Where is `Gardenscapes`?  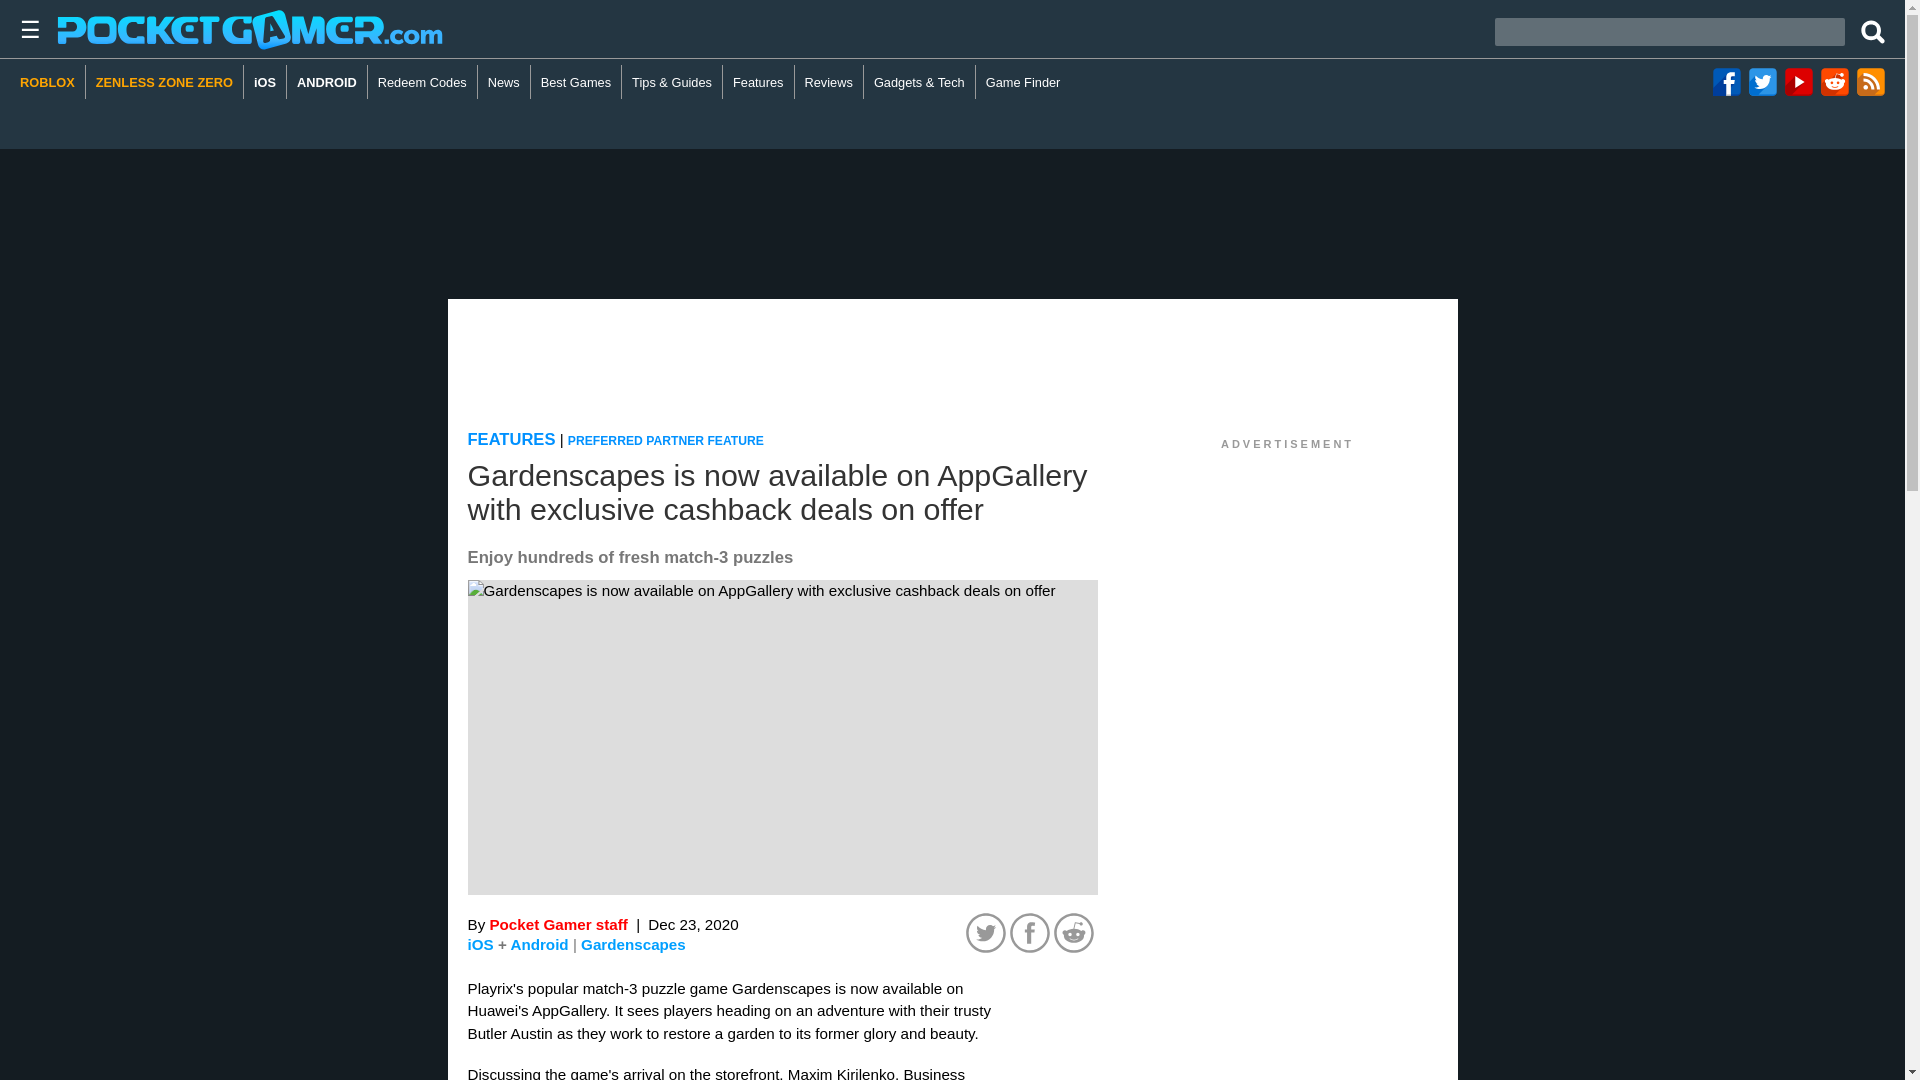 Gardenscapes is located at coordinates (633, 944).